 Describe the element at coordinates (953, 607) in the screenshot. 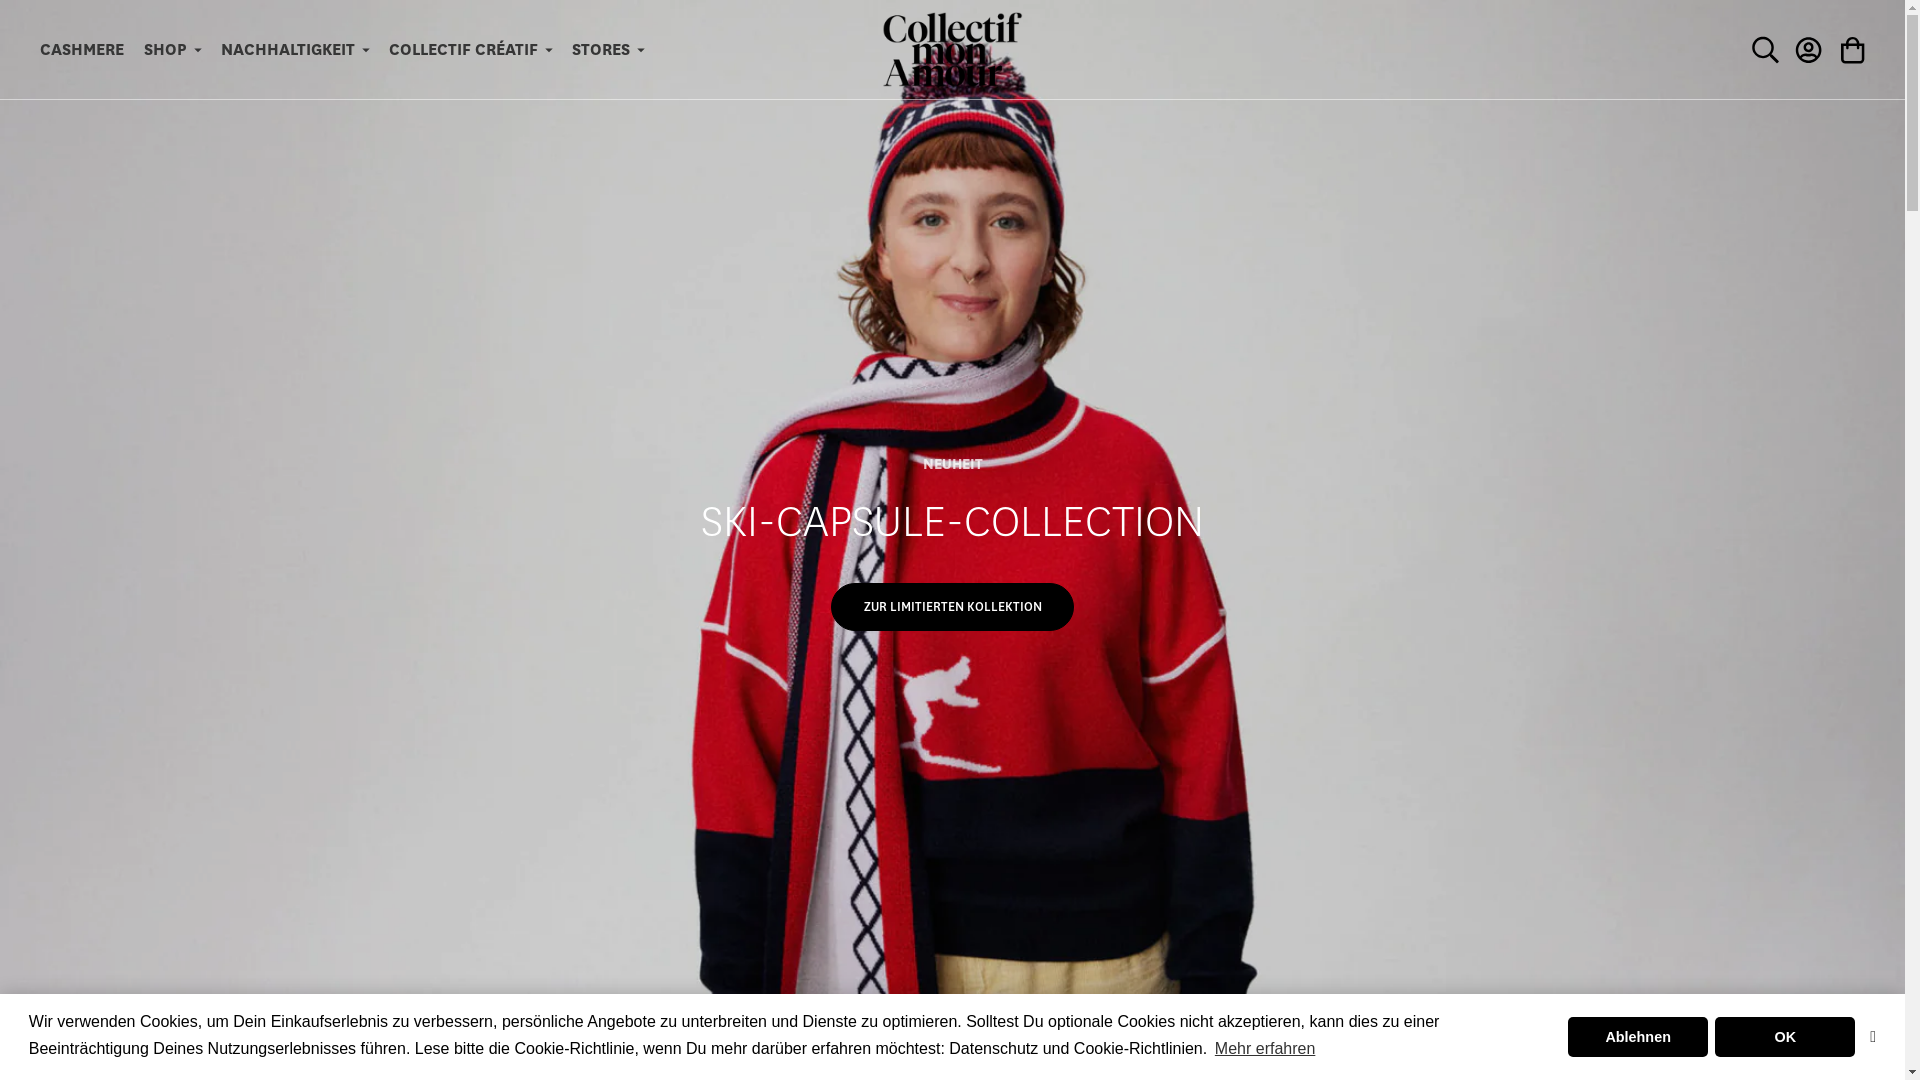

I see `ZUR LIMITIERTEN KOLLEKTION` at that location.